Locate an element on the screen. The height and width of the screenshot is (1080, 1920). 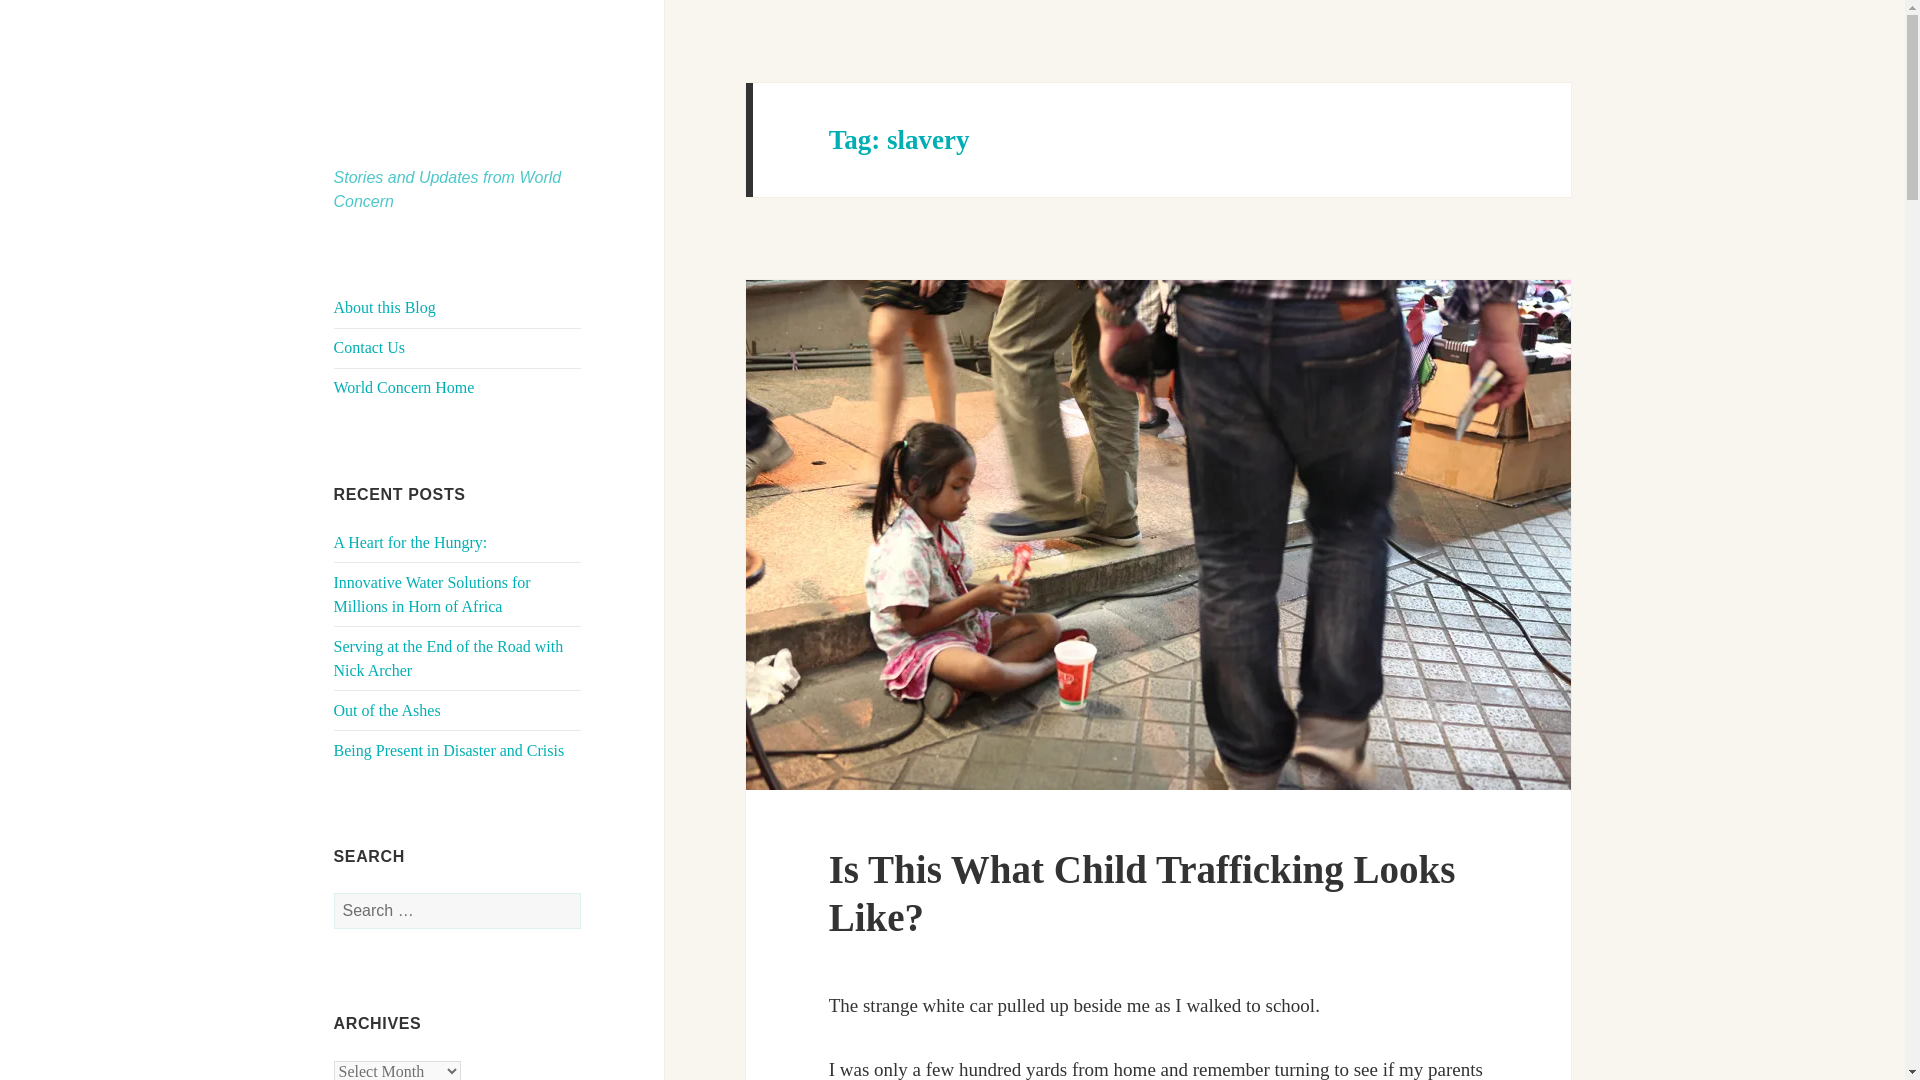
Is This What Child Trafficking Looks Like? is located at coordinates (1142, 892).